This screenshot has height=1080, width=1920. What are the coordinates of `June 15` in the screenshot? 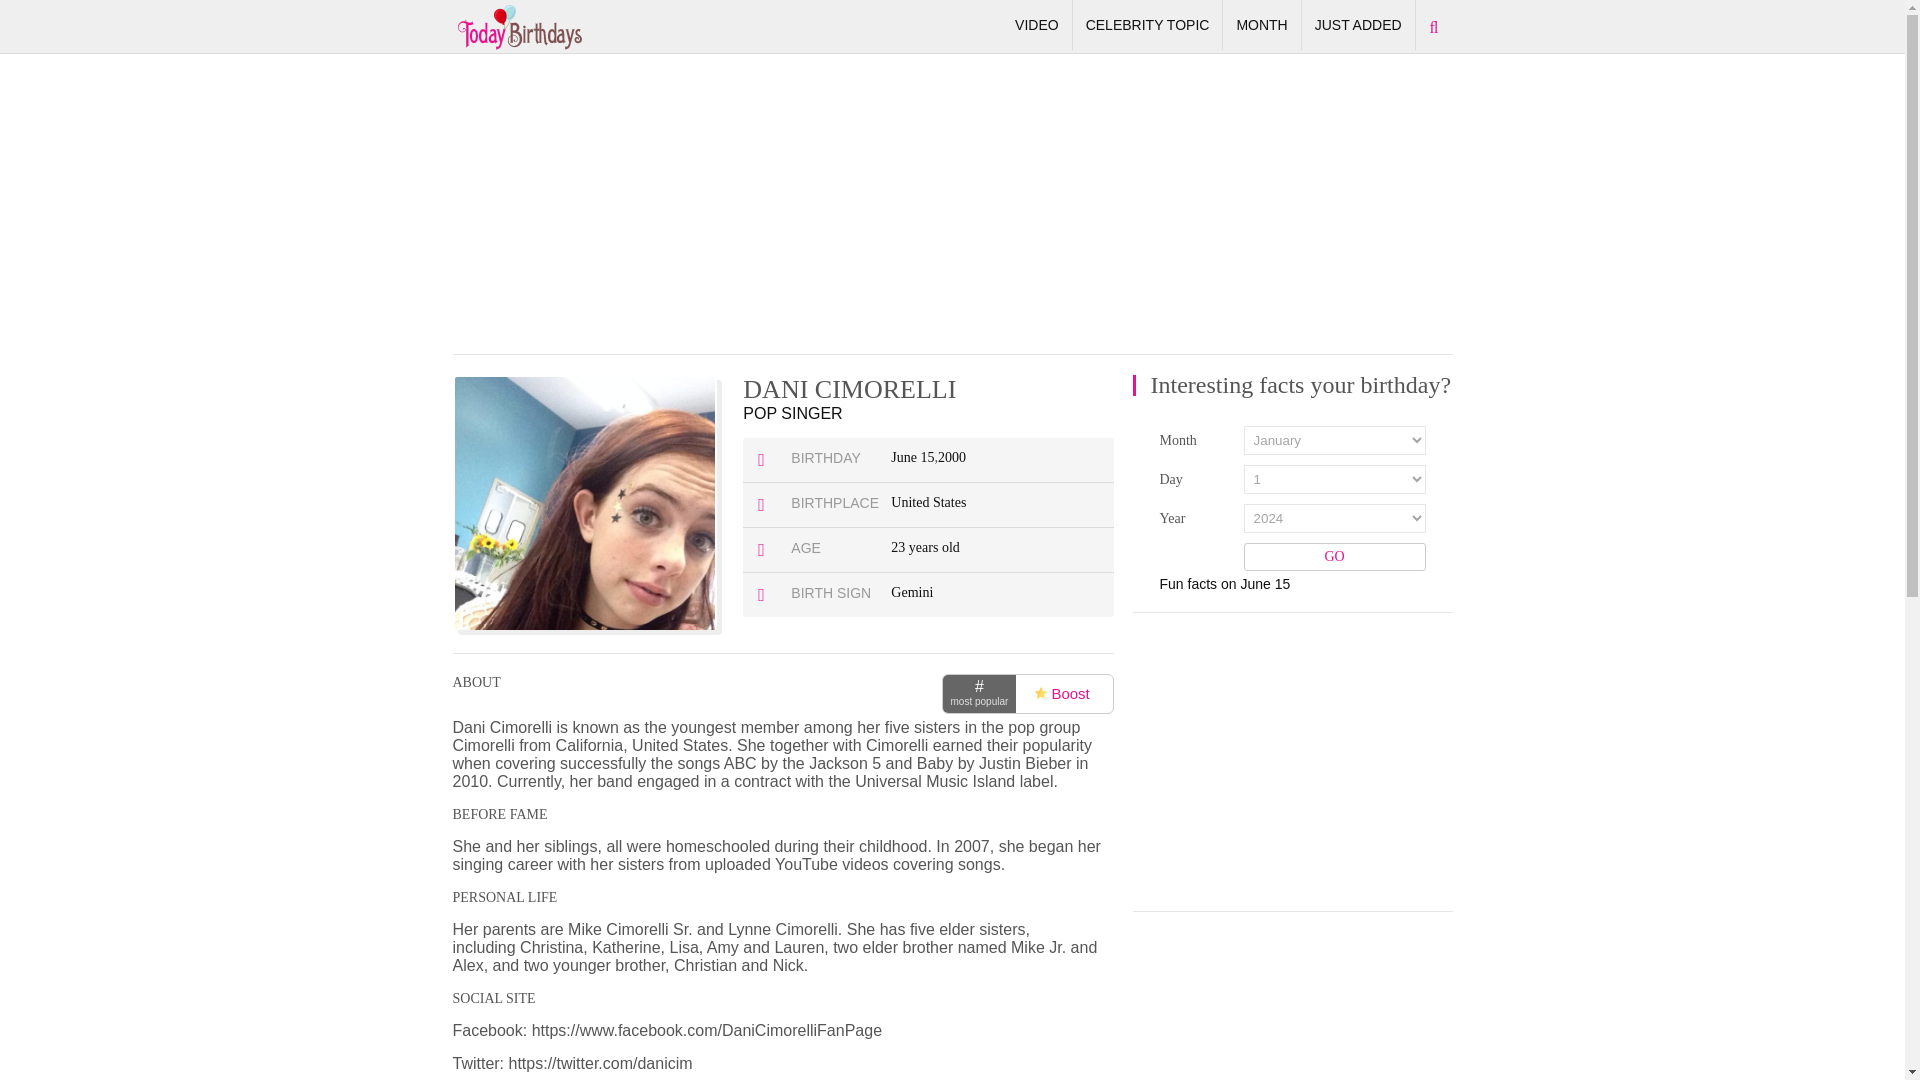 It's located at (912, 458).